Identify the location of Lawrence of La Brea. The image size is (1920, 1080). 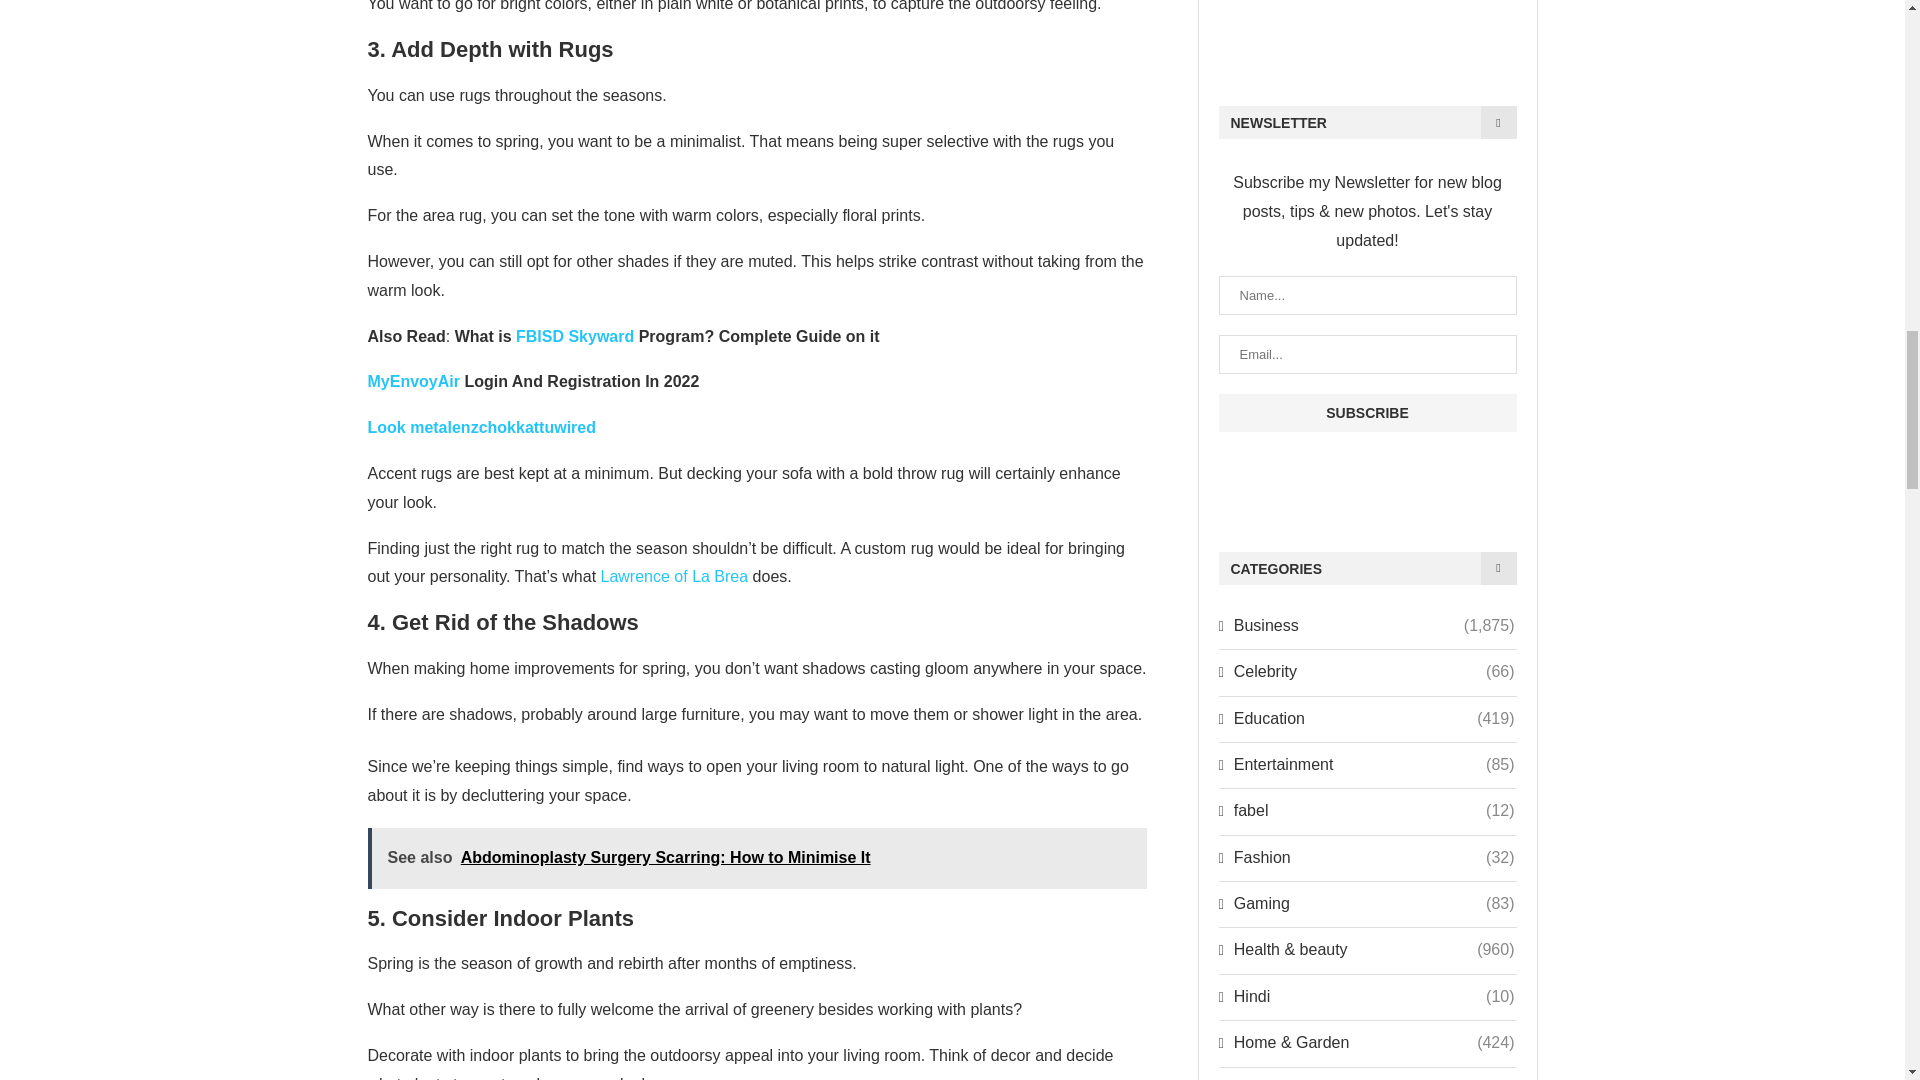
(674, 576).